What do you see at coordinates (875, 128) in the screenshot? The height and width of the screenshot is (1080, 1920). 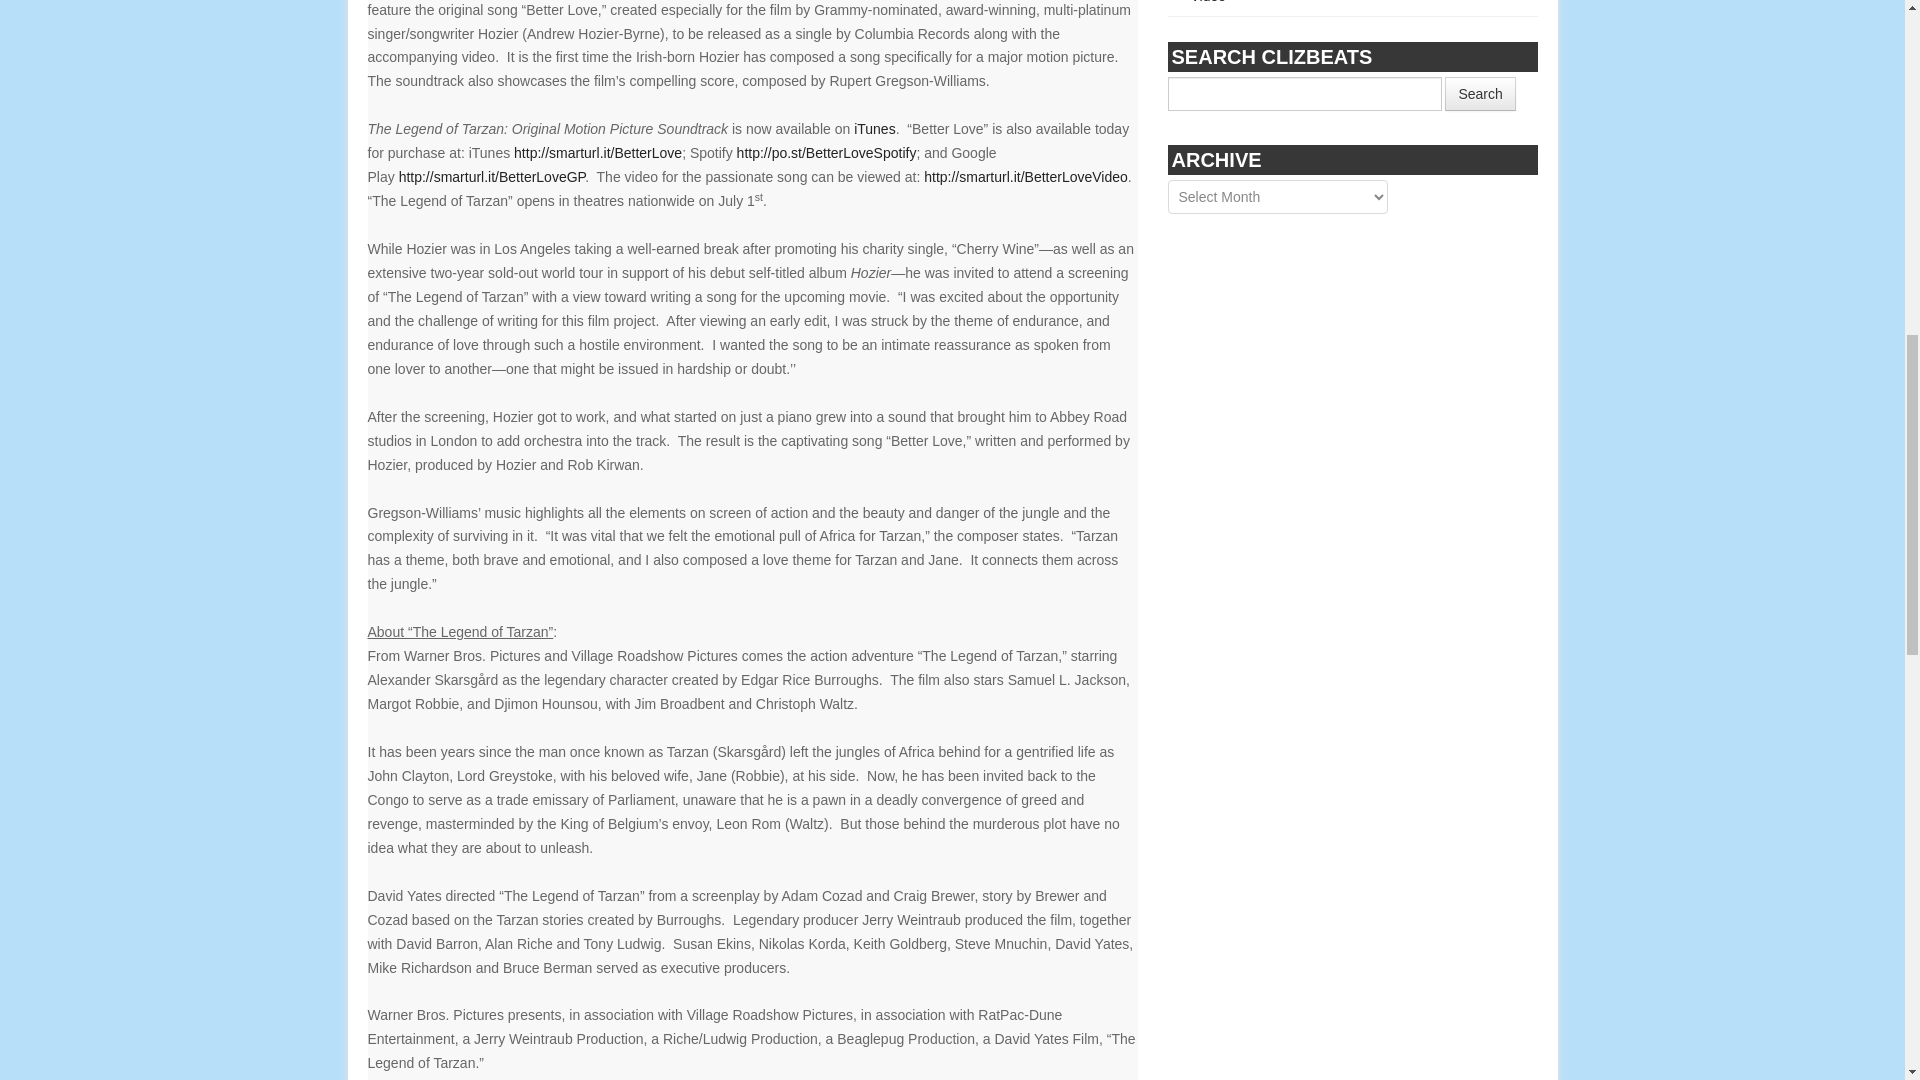 I see `iTunes` at bounding box center [875, 128].